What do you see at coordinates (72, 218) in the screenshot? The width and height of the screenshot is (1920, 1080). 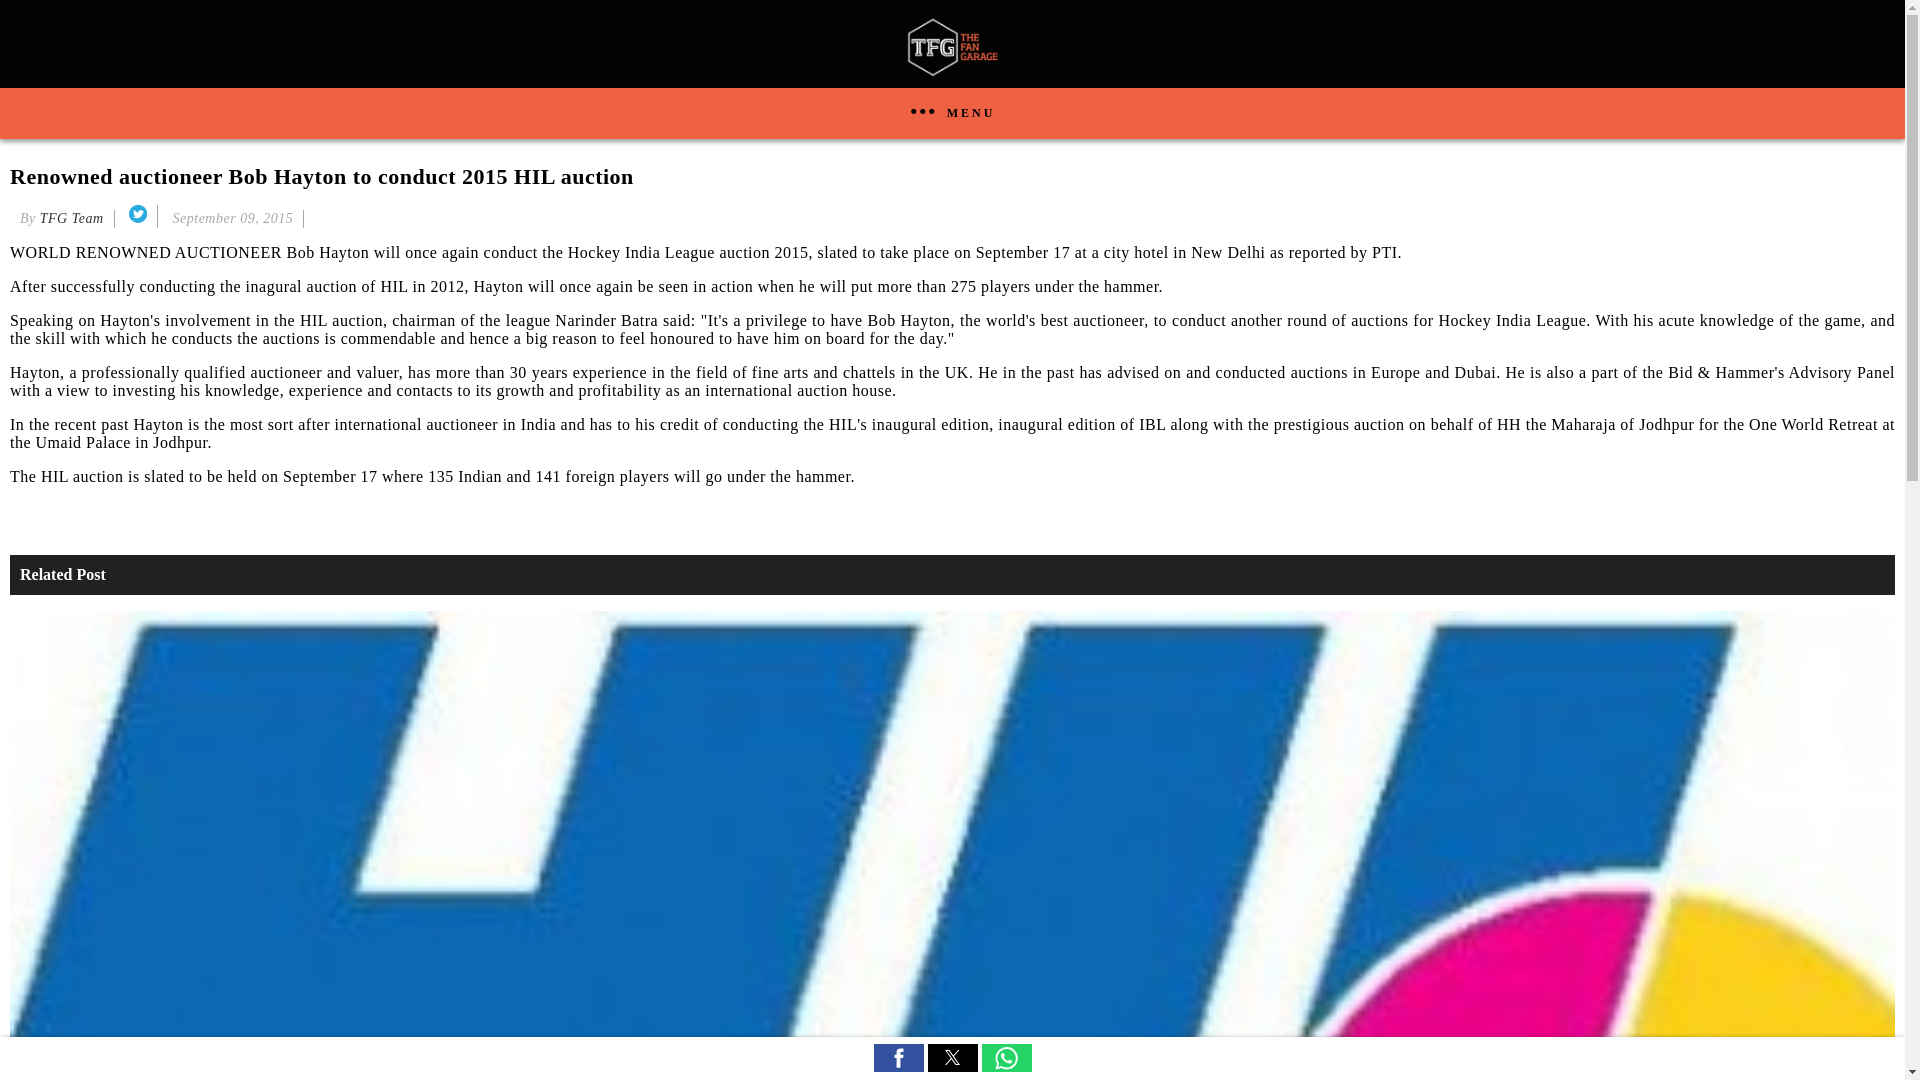 I see `TFG Team` at bounding box center [72, 218].